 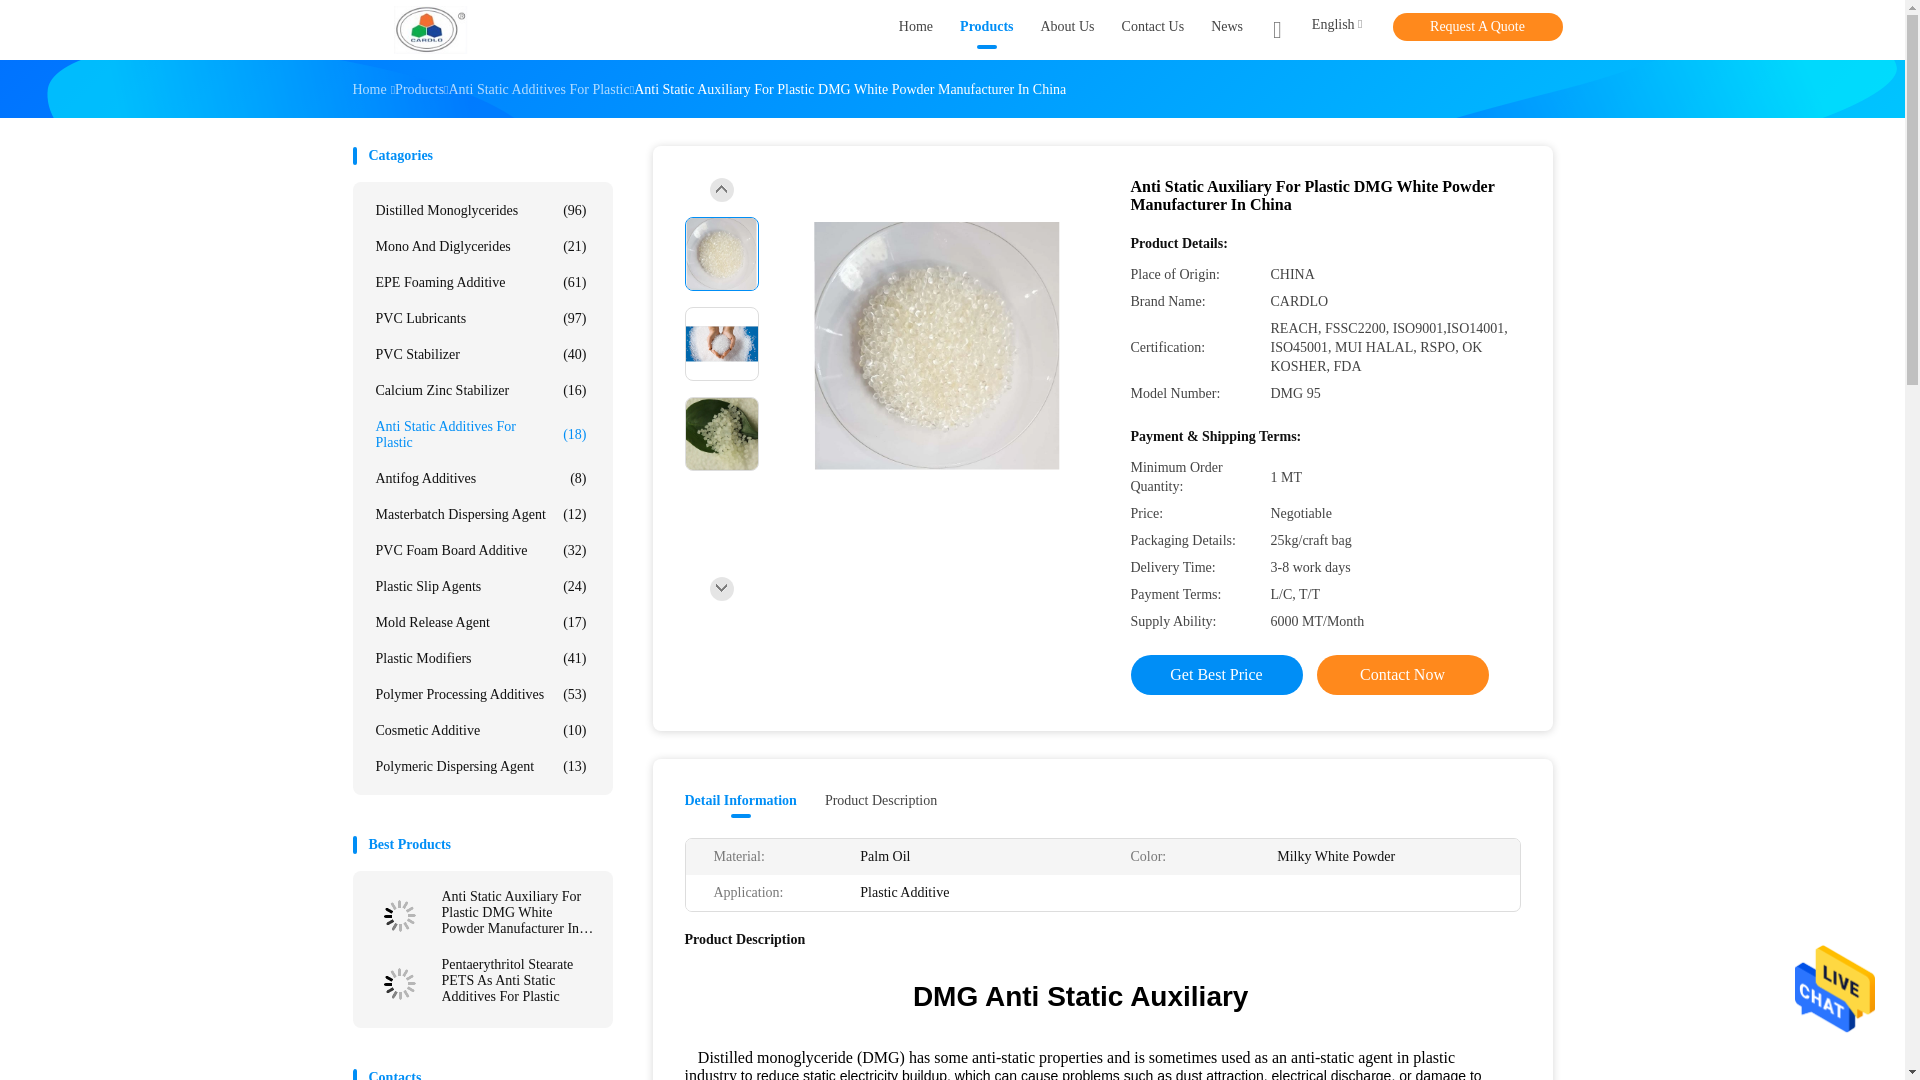 I want to click on Products, so click(x=986, y=30).